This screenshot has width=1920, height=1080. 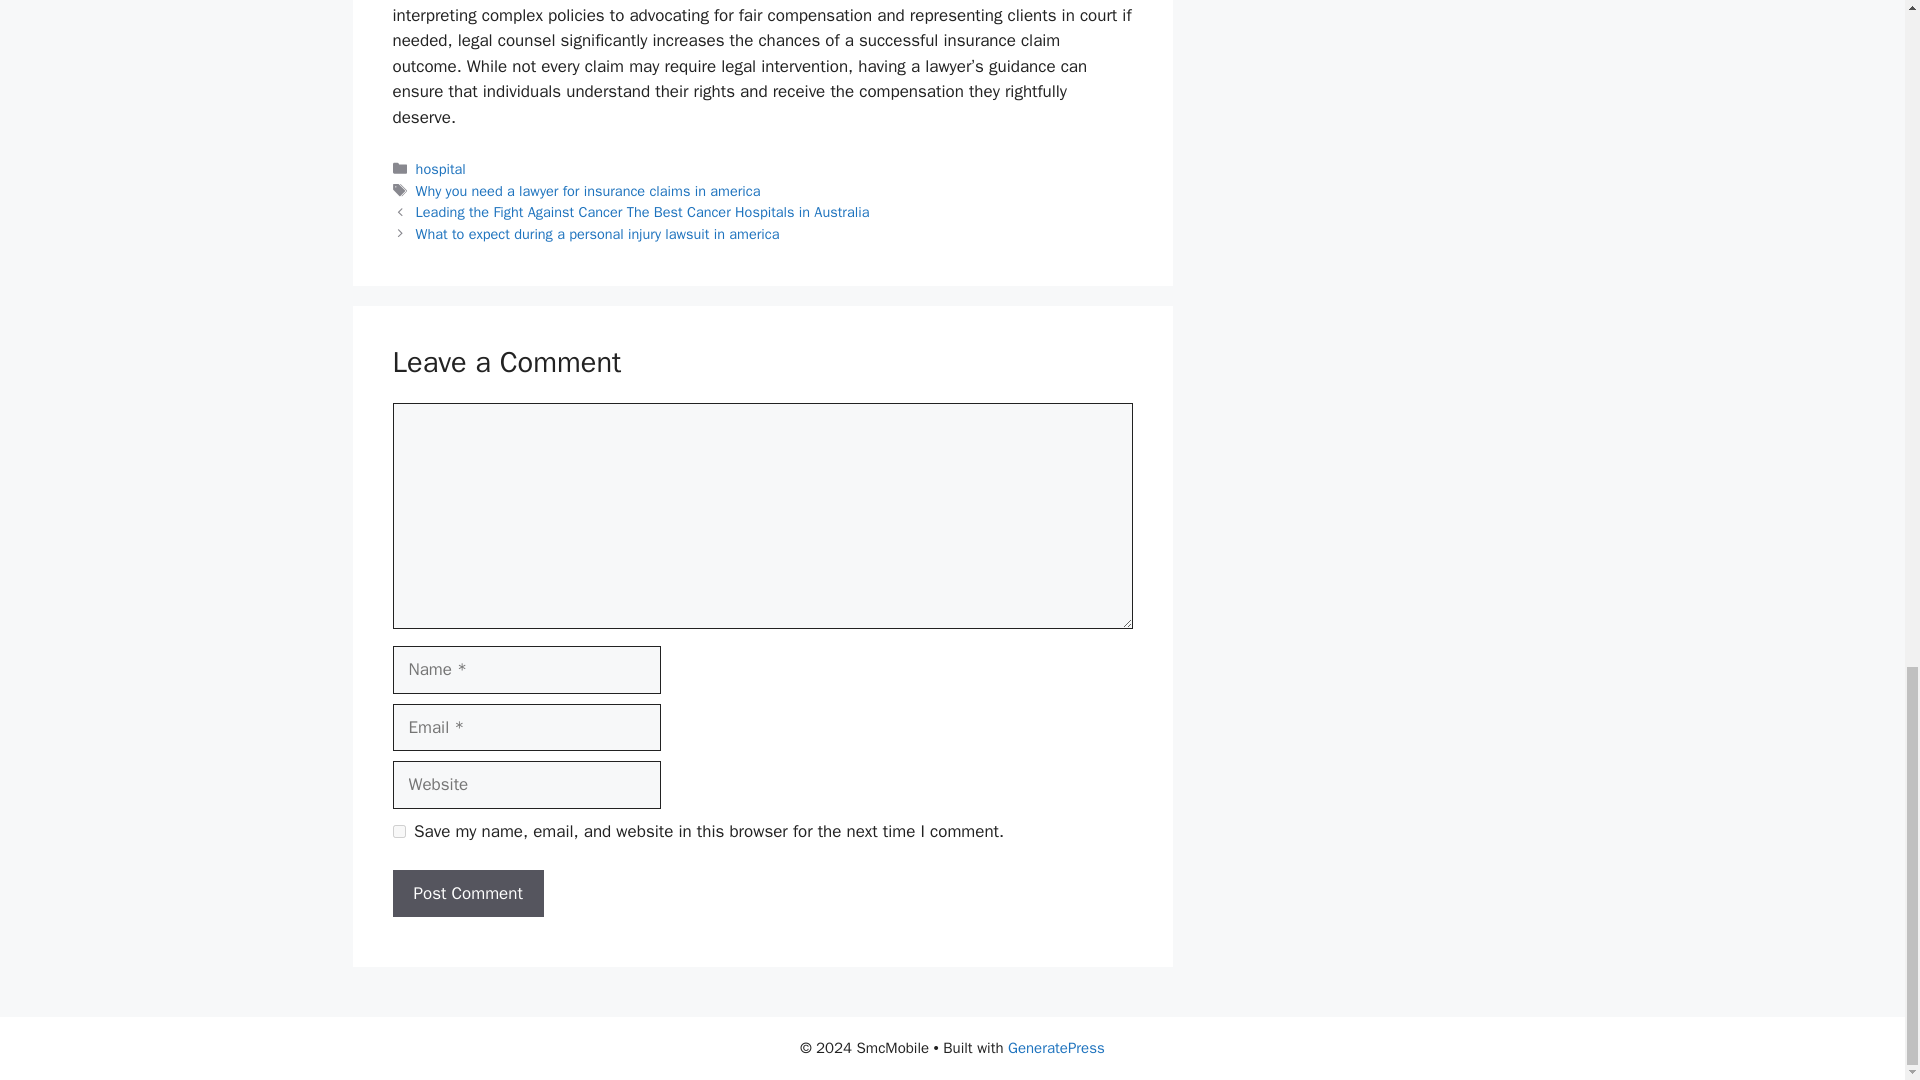 I want to click on hospital, so click(x=441, y=168).